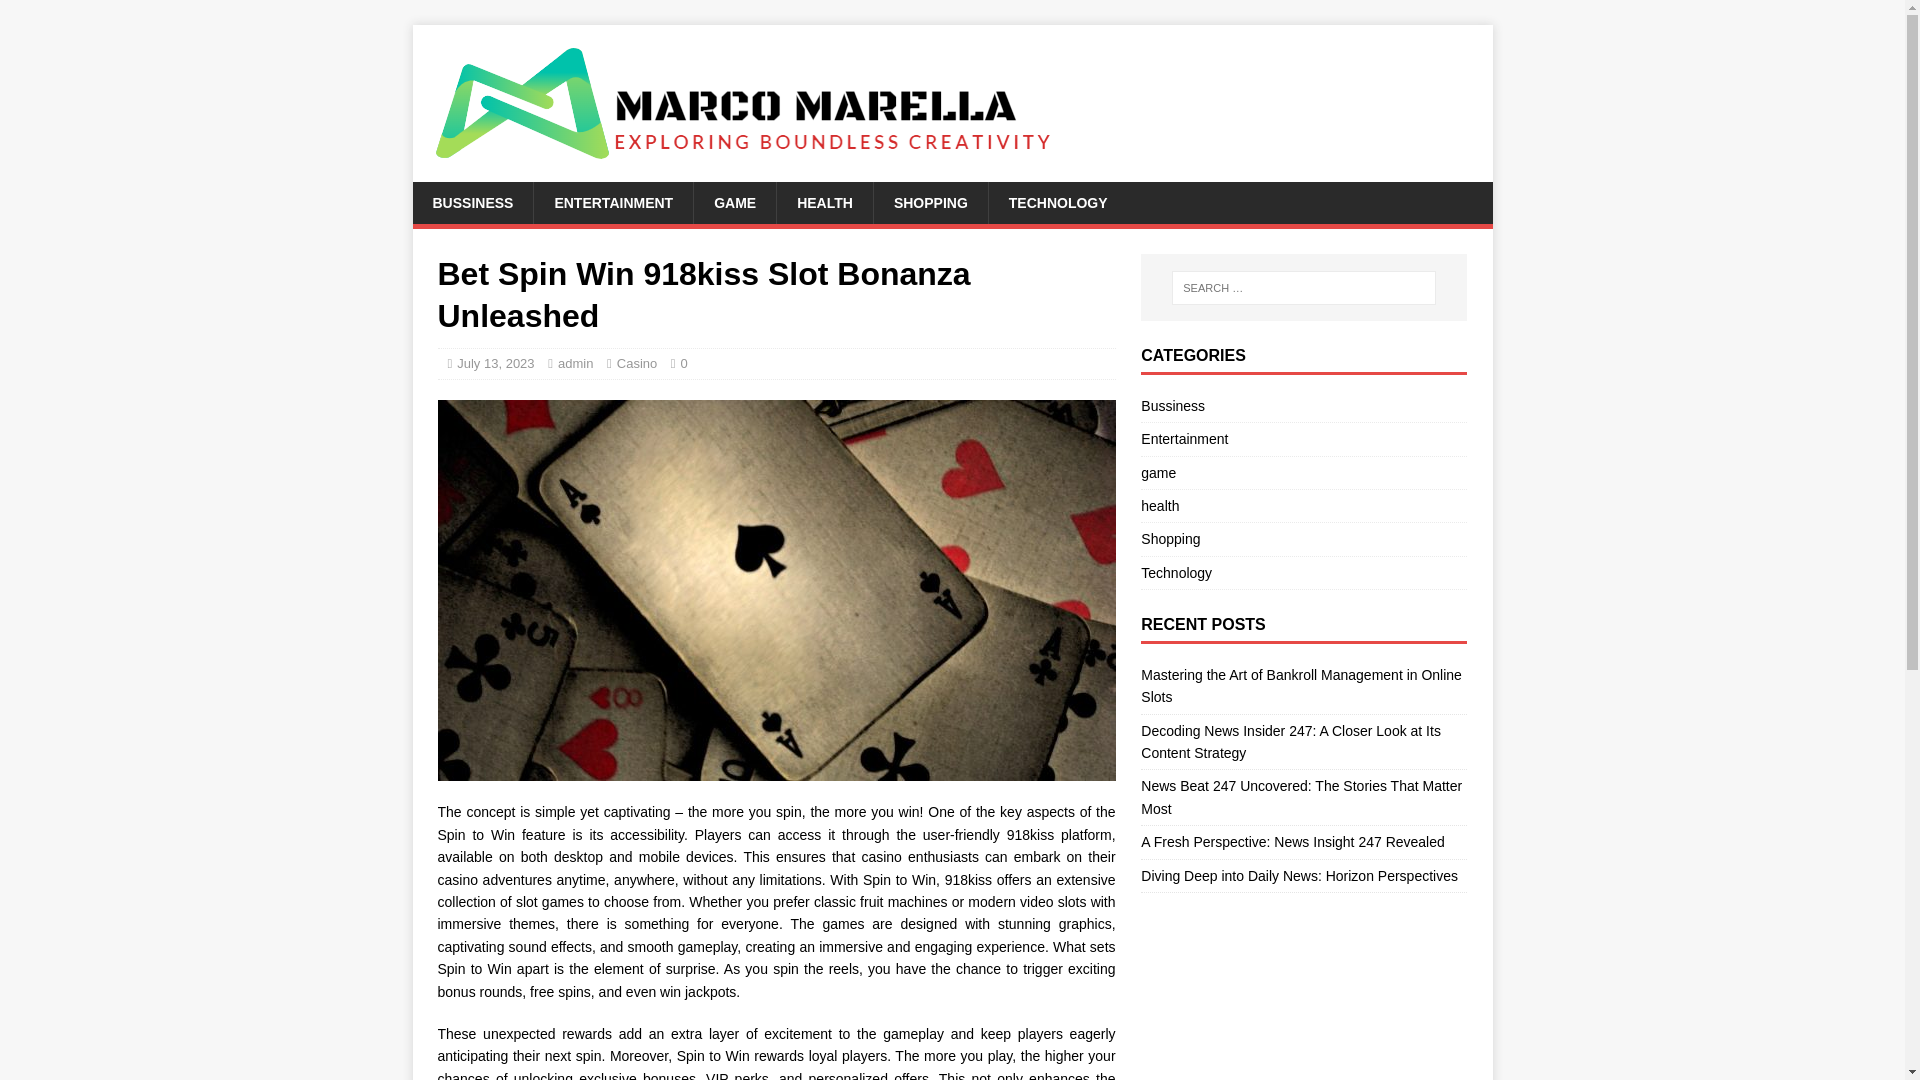 The width and height of the screenshot is (1920, 1080). What do you see at coordinates (1292, 841) in the screenshot?
I see `A Fresh Perspective: News Insight 247 Revealed` at bounding box center [1292, 841].